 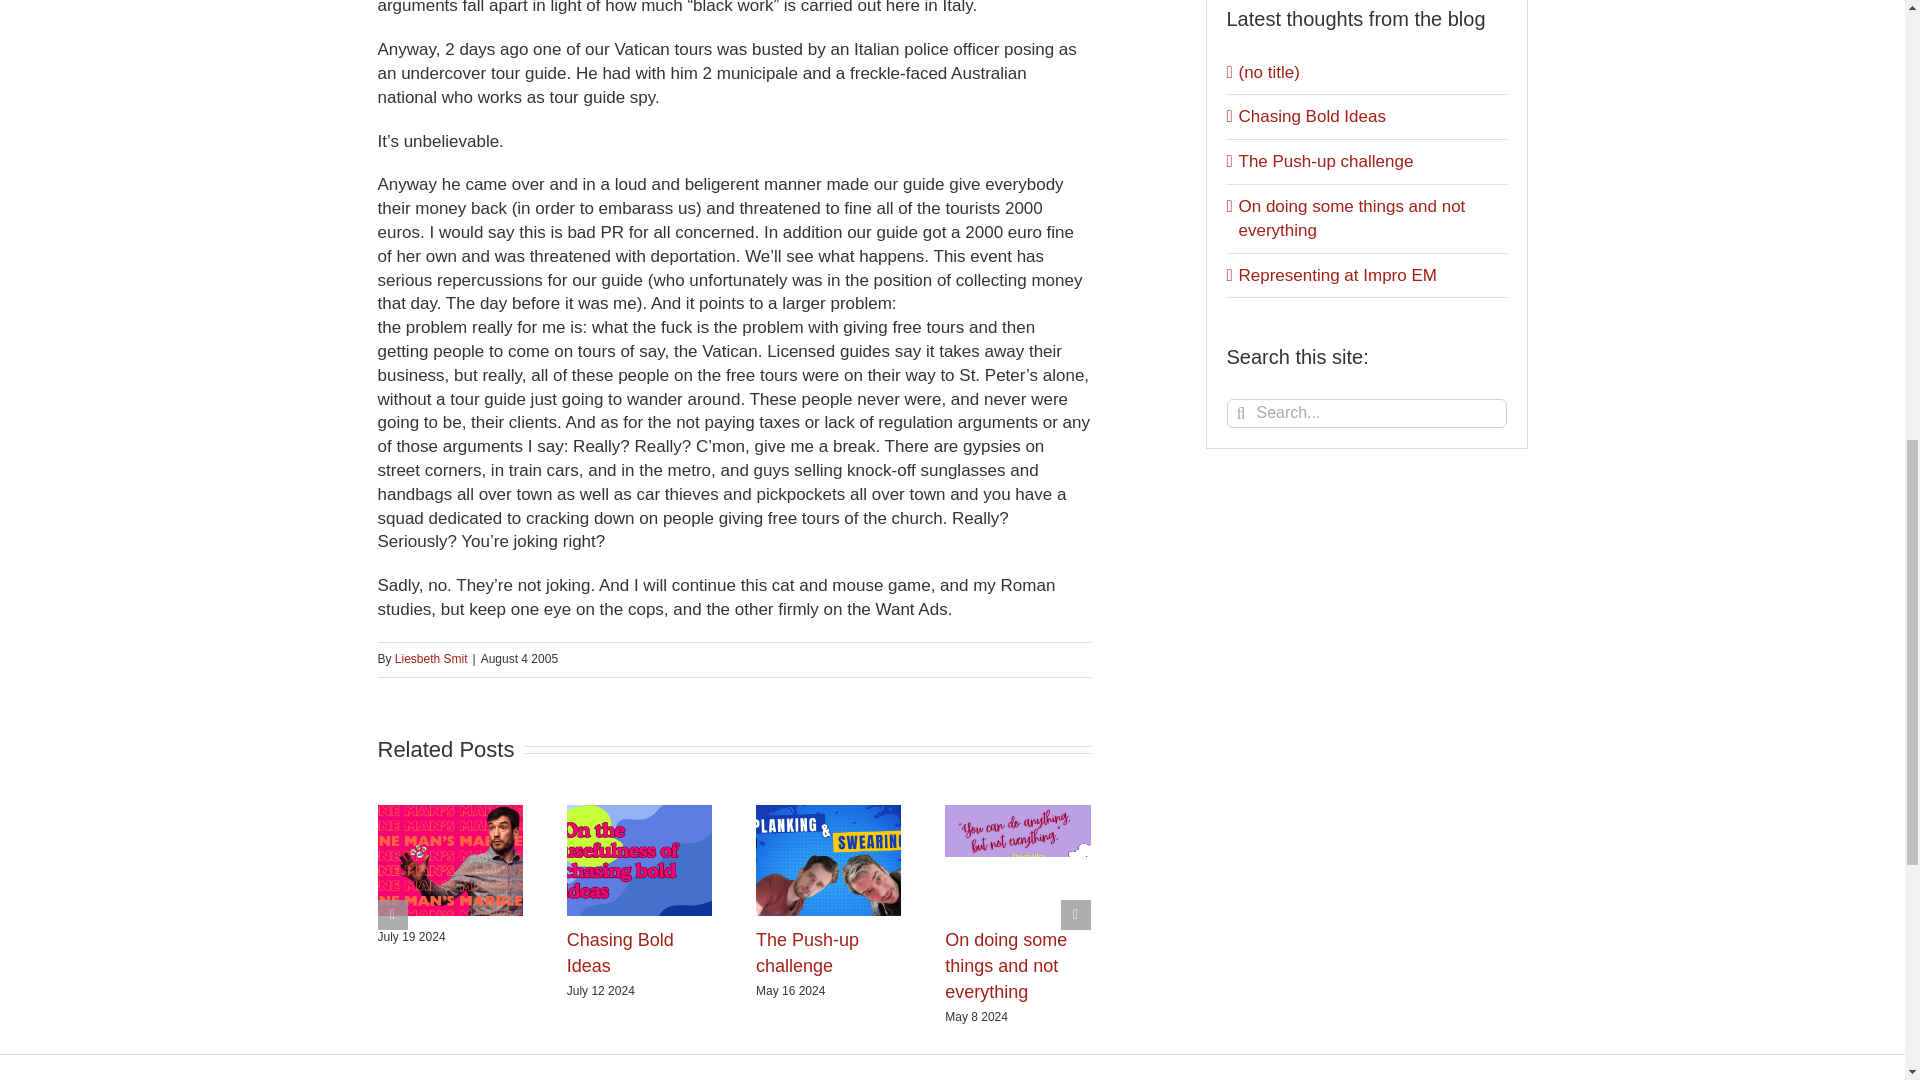 What do you see at coordinates (1351, 218) in the screenshot?
I see `On doing some things and not everything` at bounding box center [1351, 218].